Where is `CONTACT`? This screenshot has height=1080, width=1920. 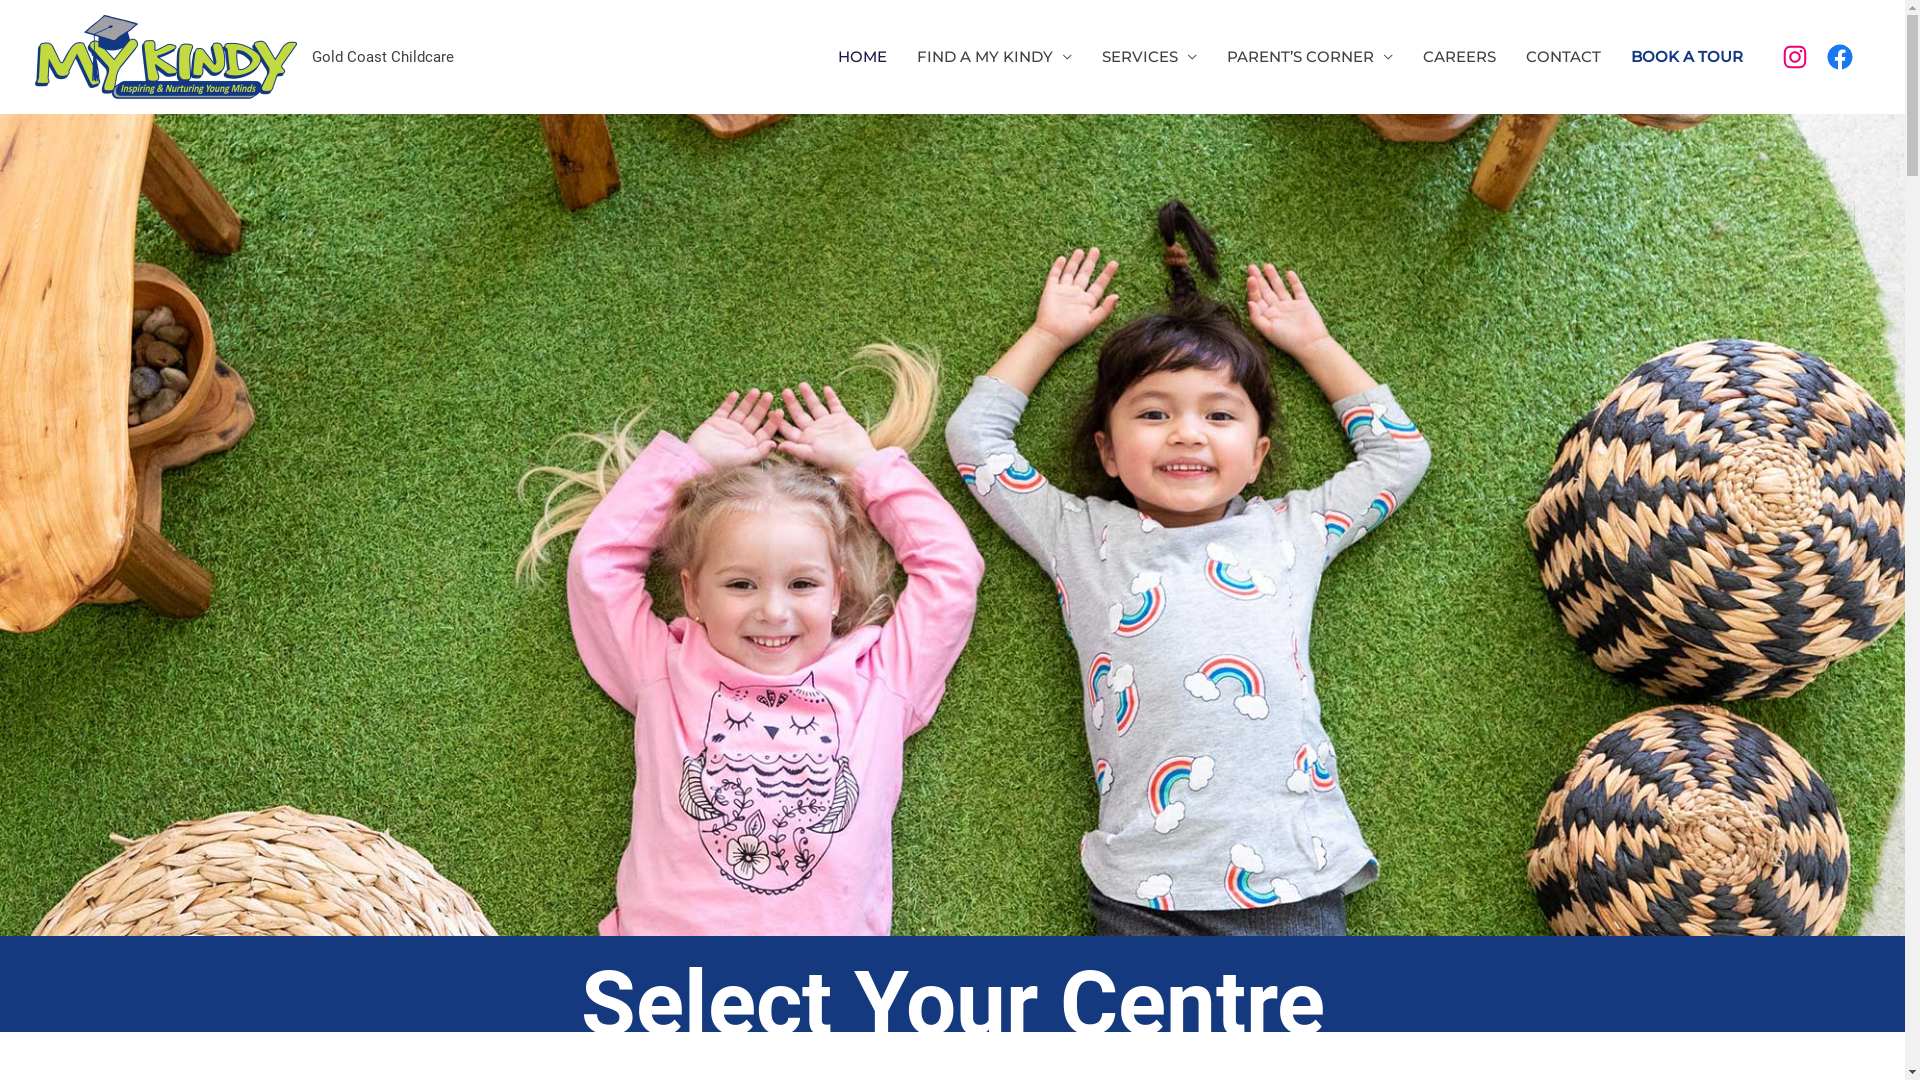
CONTACT is located at coordinates (1562, 57).